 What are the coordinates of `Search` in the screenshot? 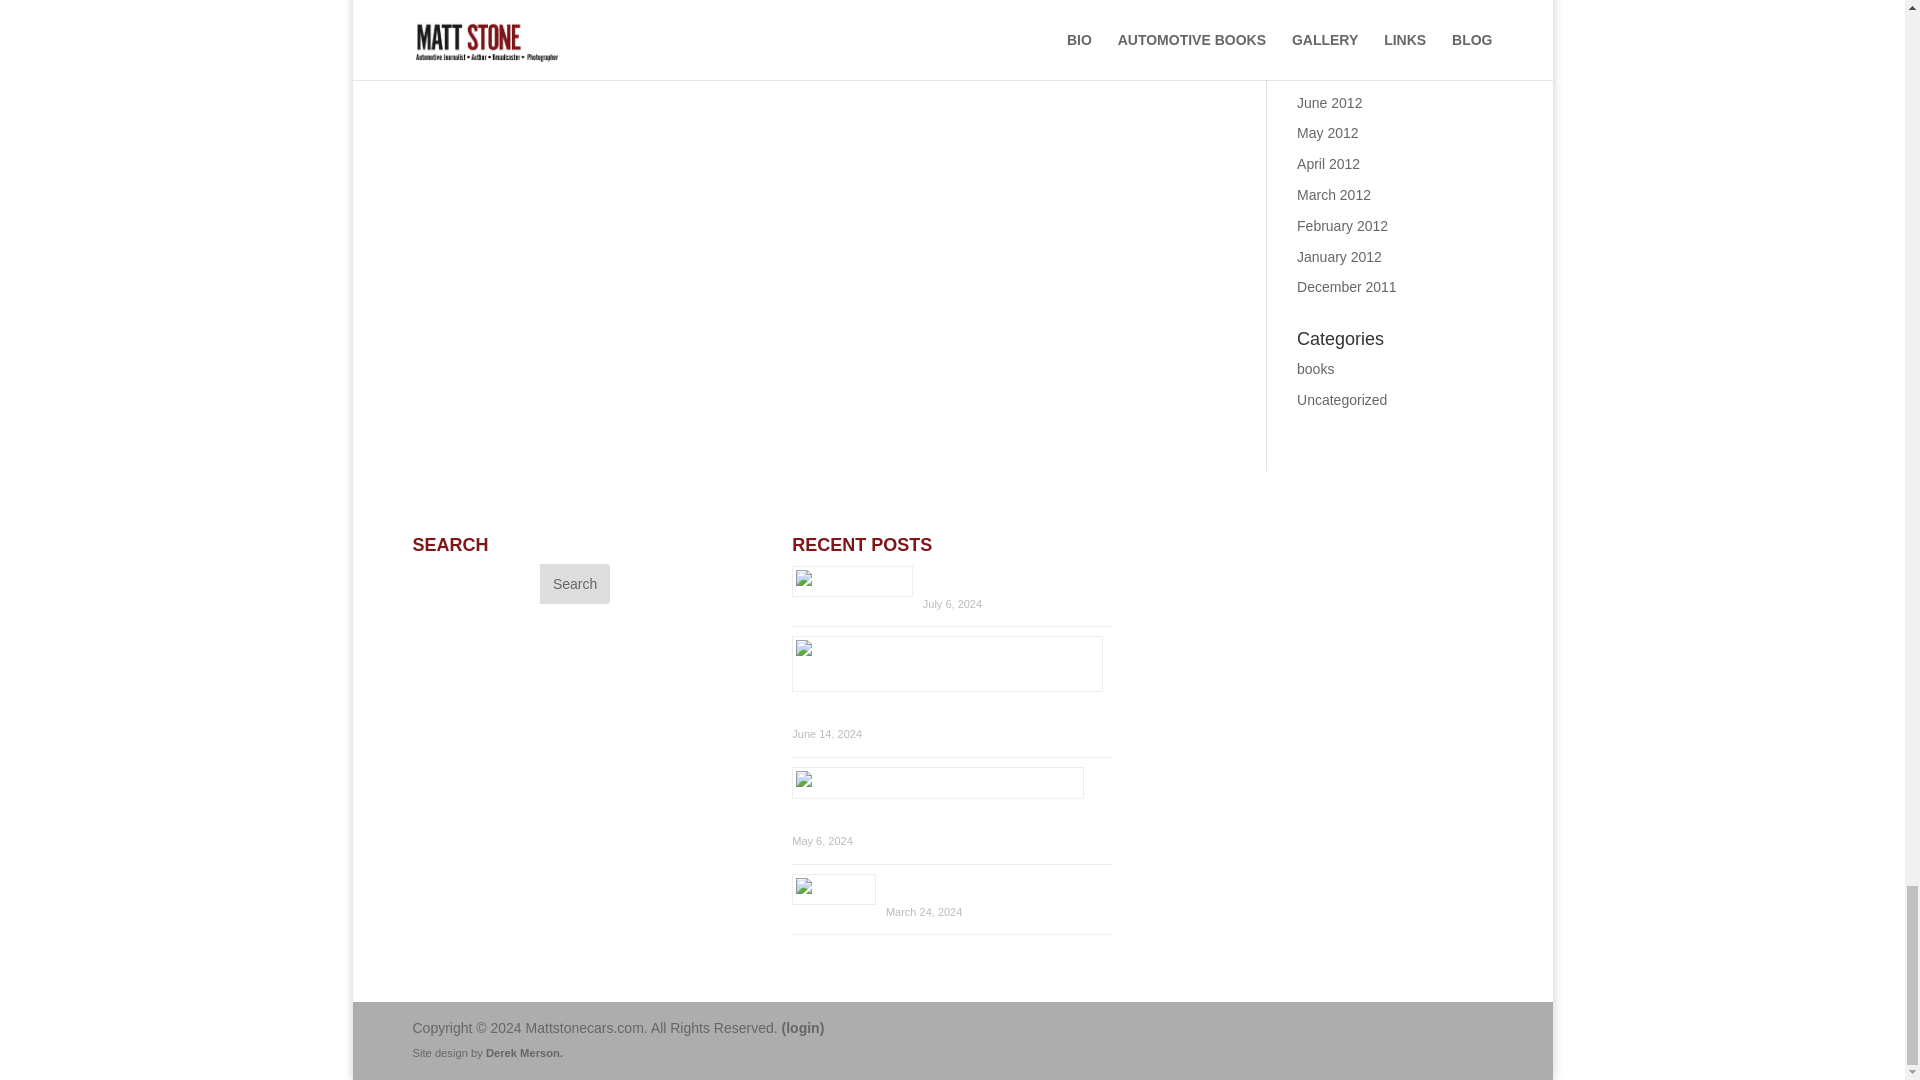 It's located at (574, 583).